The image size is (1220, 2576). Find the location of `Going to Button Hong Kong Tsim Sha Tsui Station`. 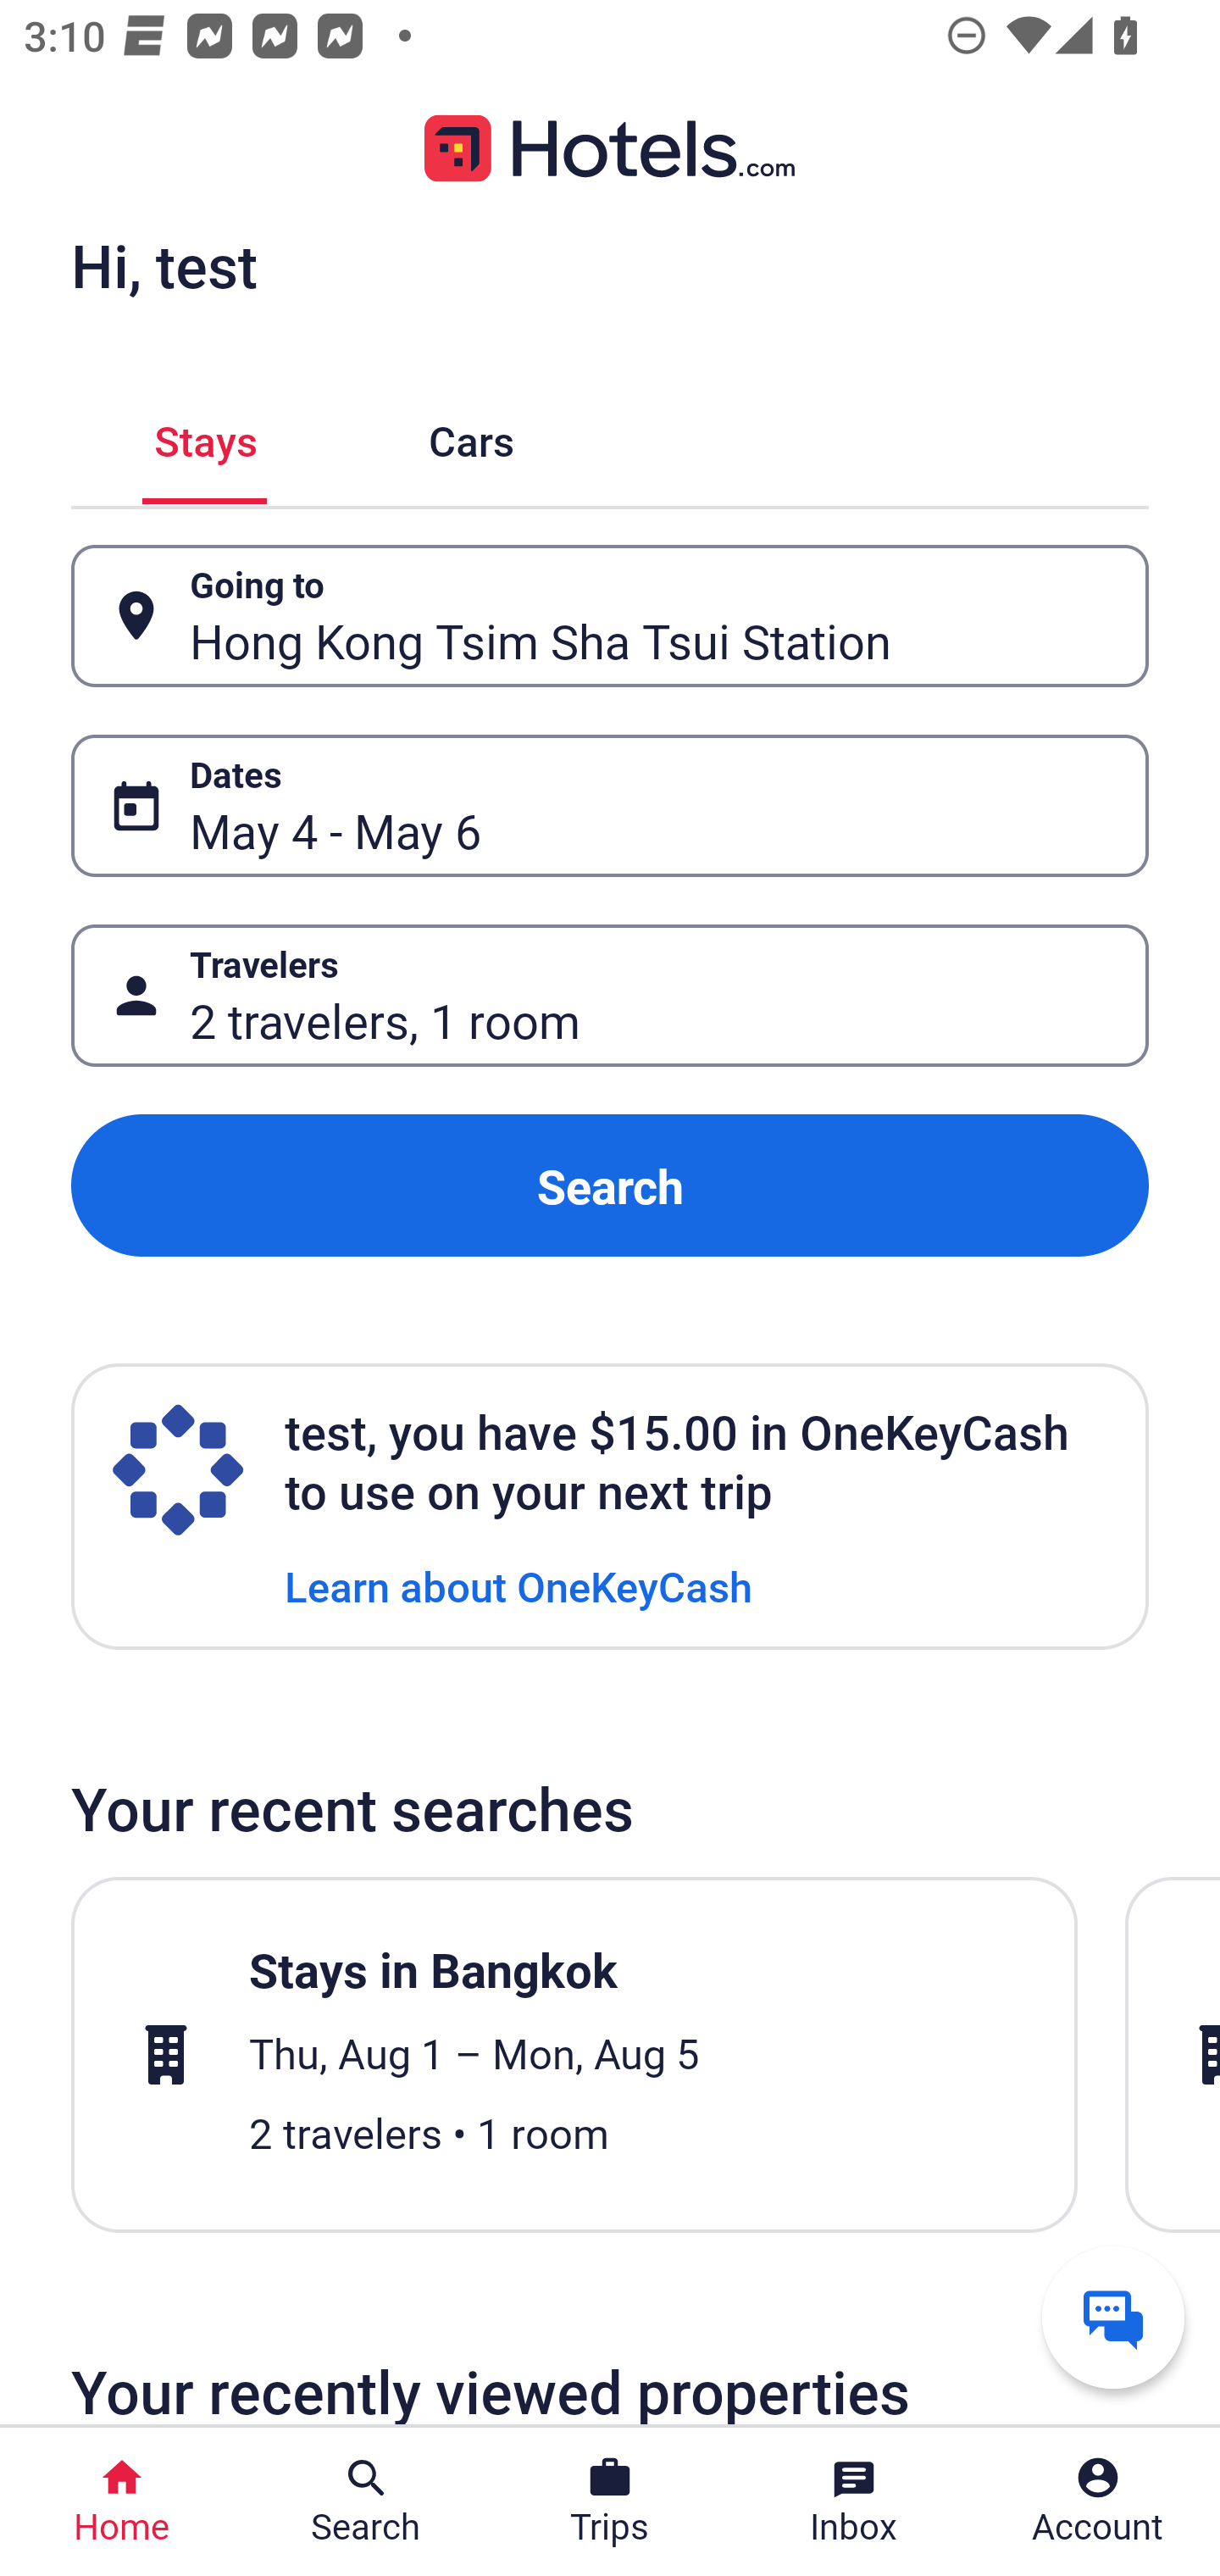

Going to Button Hong Kong Tsim Sha Tsui Station is located at coordinates (610, 617).